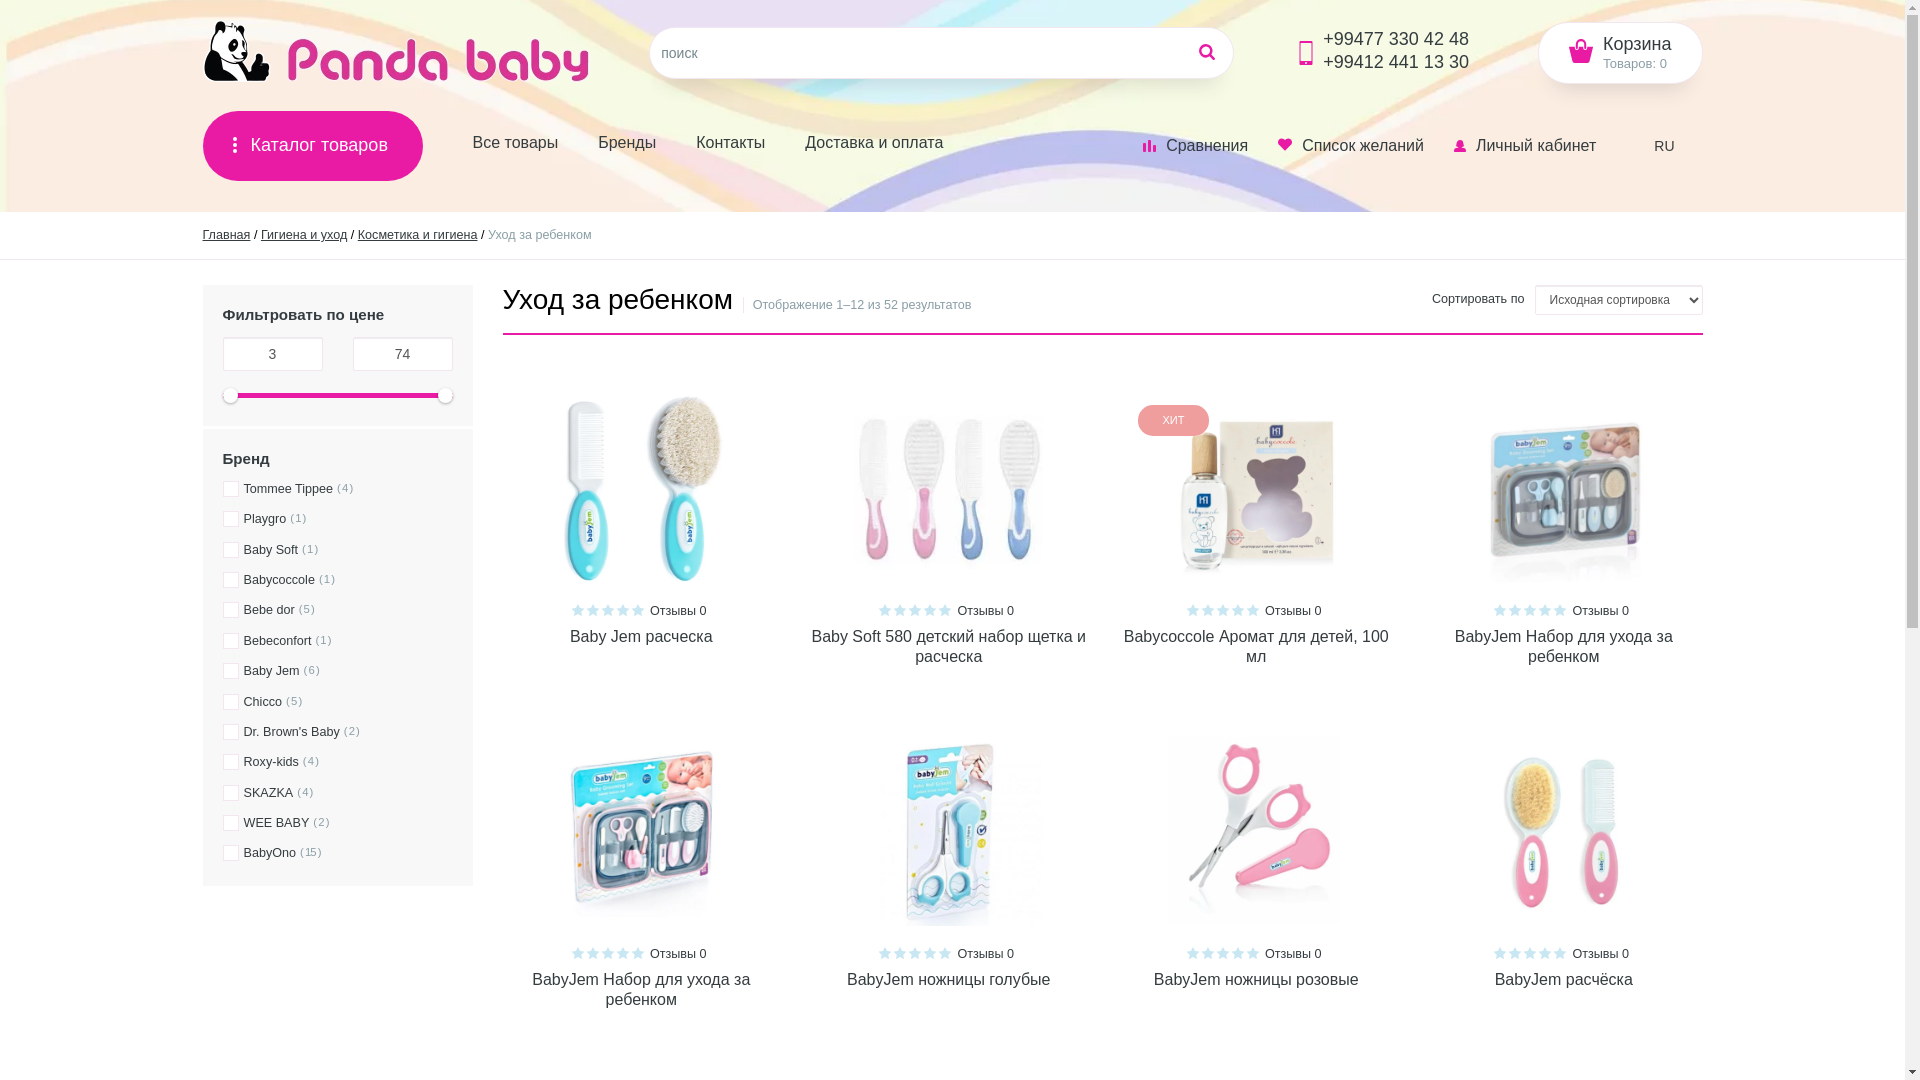  Describe the element at coordinates (1253, 610) in the screenshot. I see `0 out of 5 stars` at that location.